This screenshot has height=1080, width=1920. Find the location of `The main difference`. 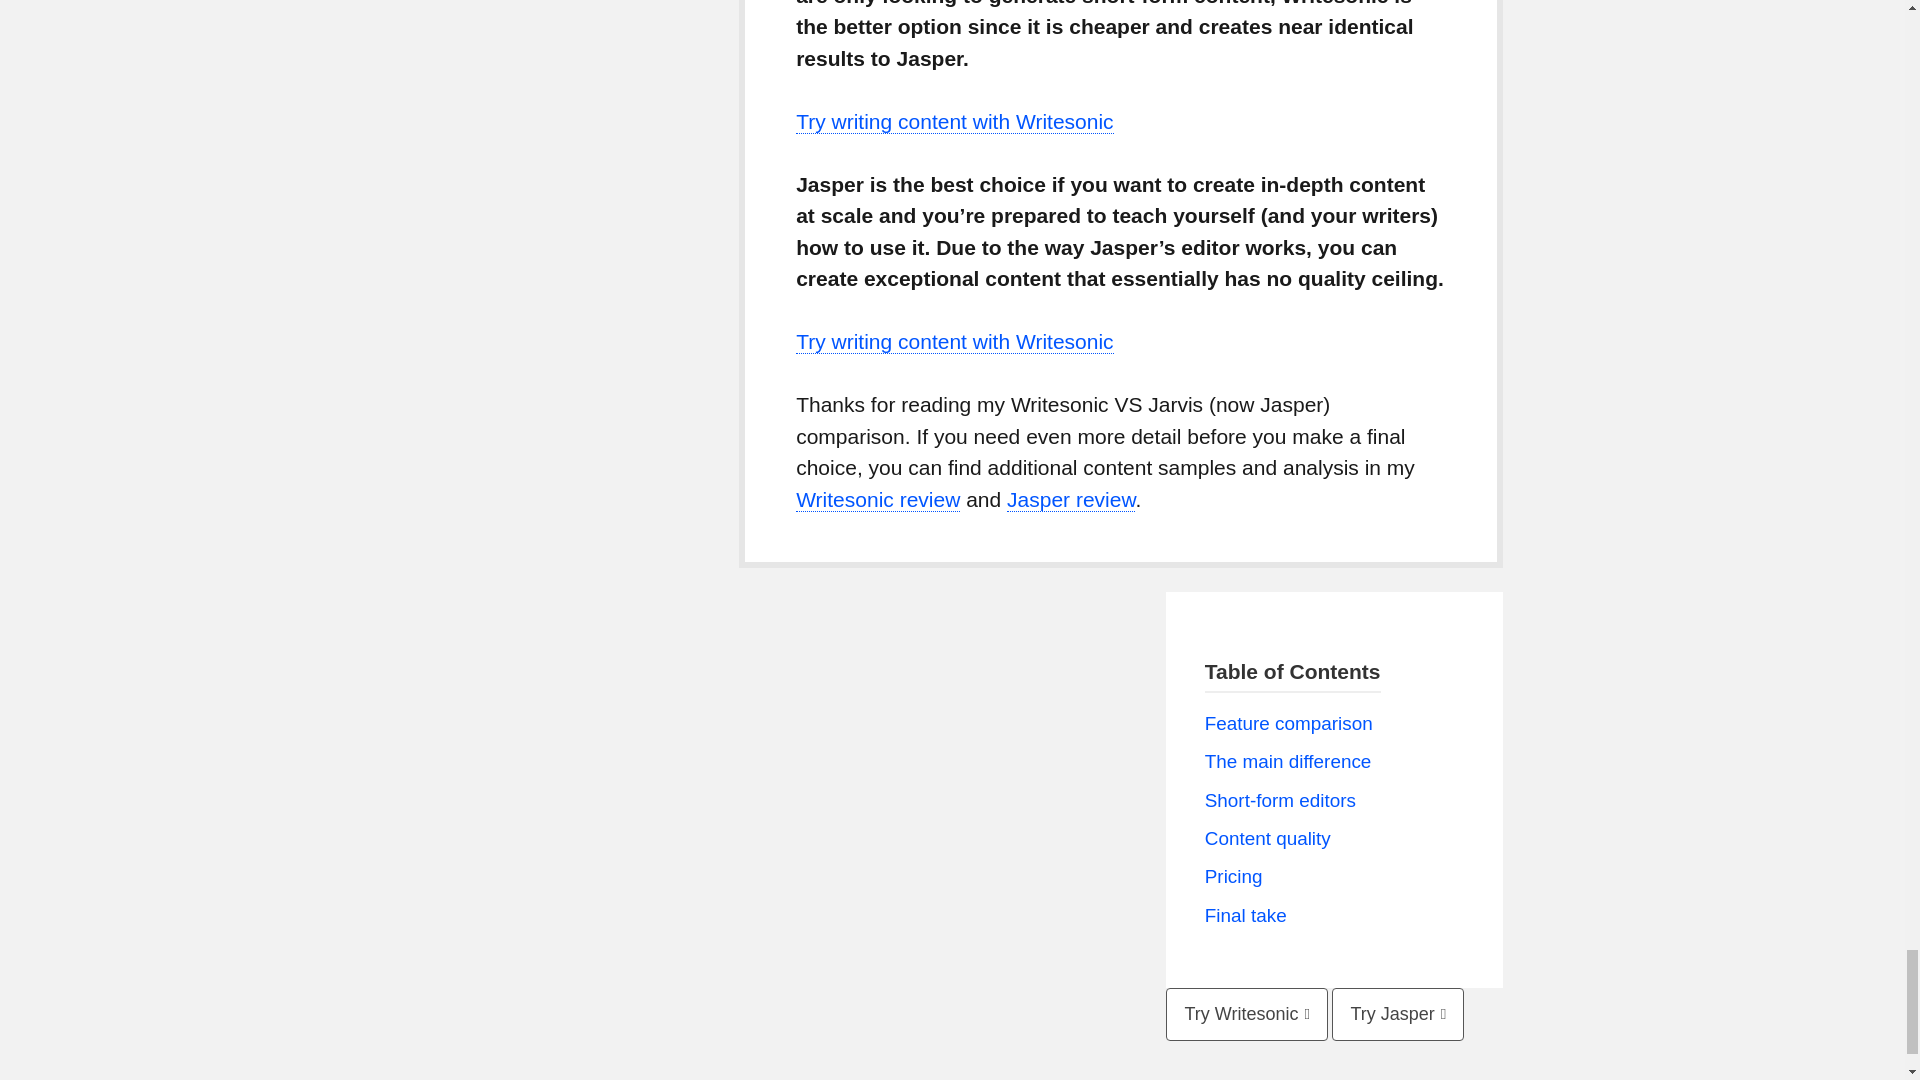

The main difference is located at coordinates (1288, 761).